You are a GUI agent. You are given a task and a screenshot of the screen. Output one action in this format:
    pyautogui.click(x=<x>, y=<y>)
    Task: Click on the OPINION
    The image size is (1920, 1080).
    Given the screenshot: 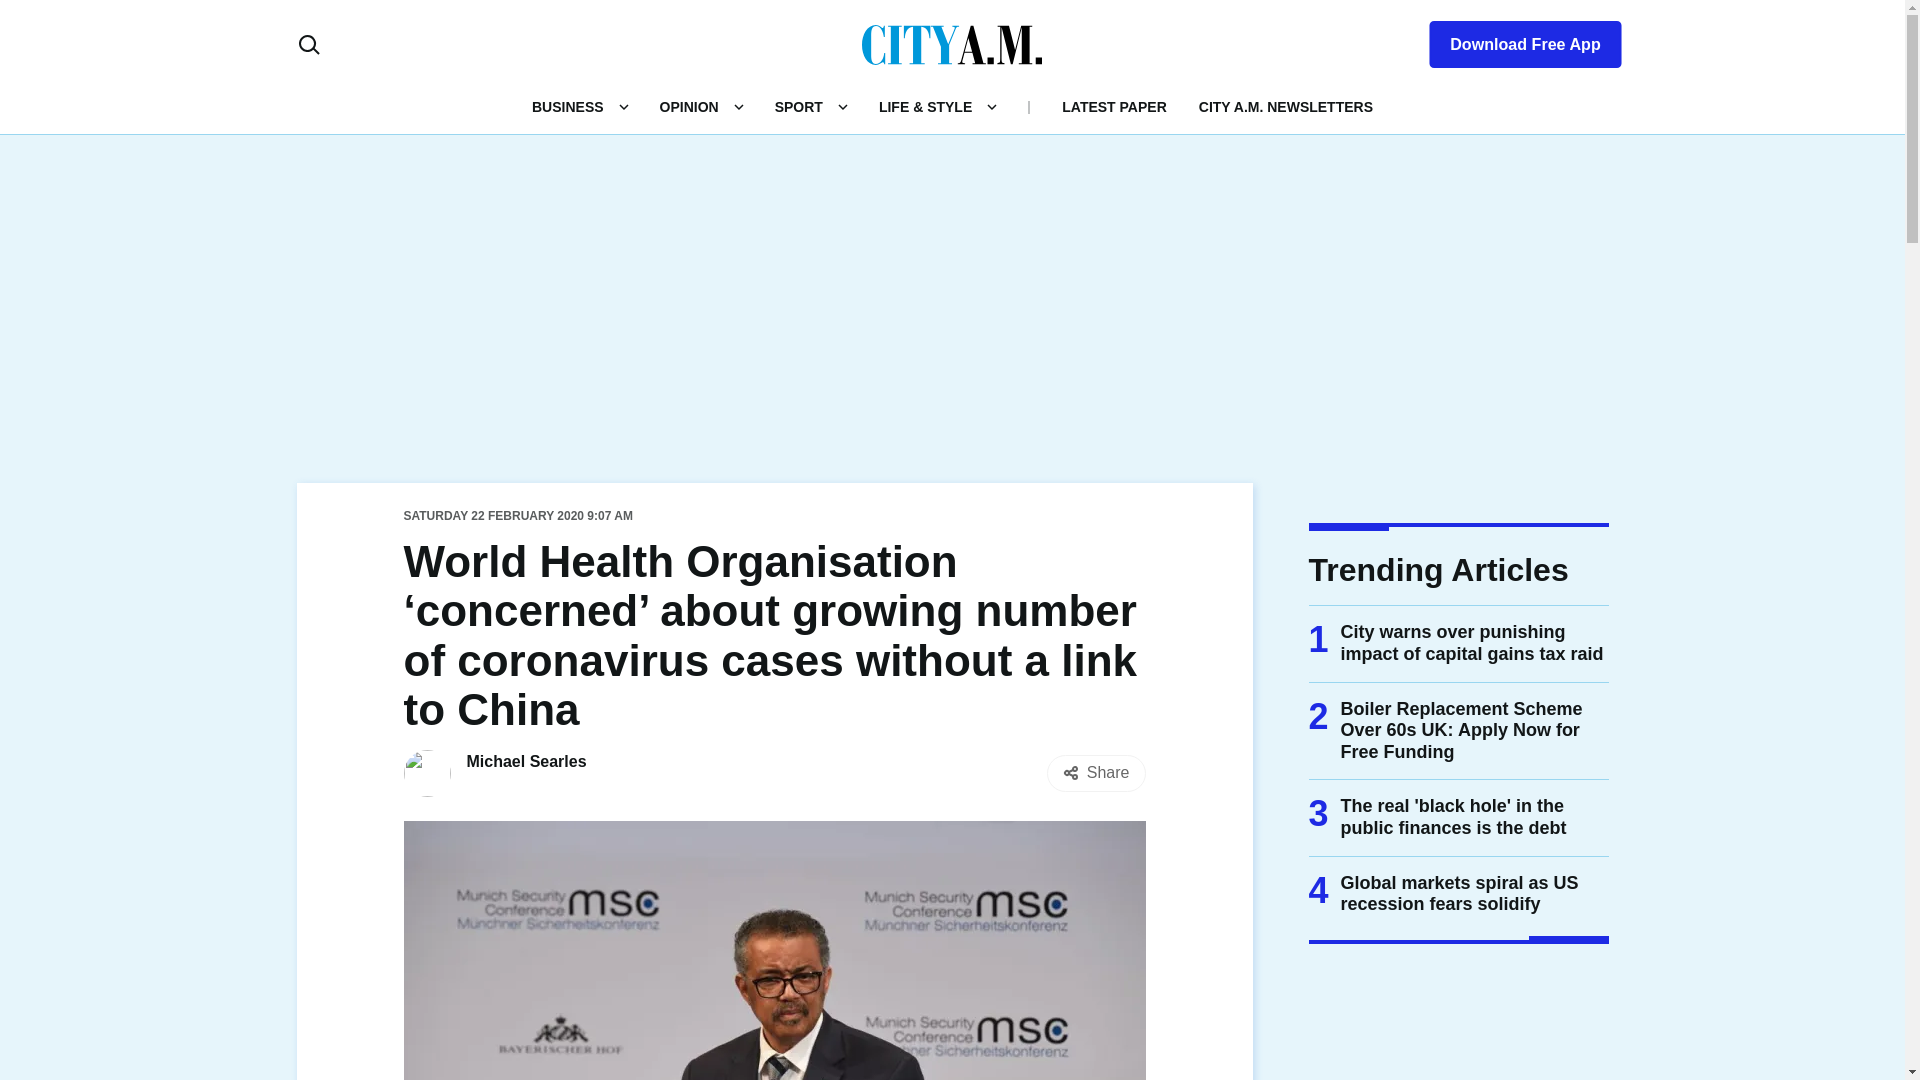 What is the action you would take?
    pyautogui.click(x=689, y=106)
    